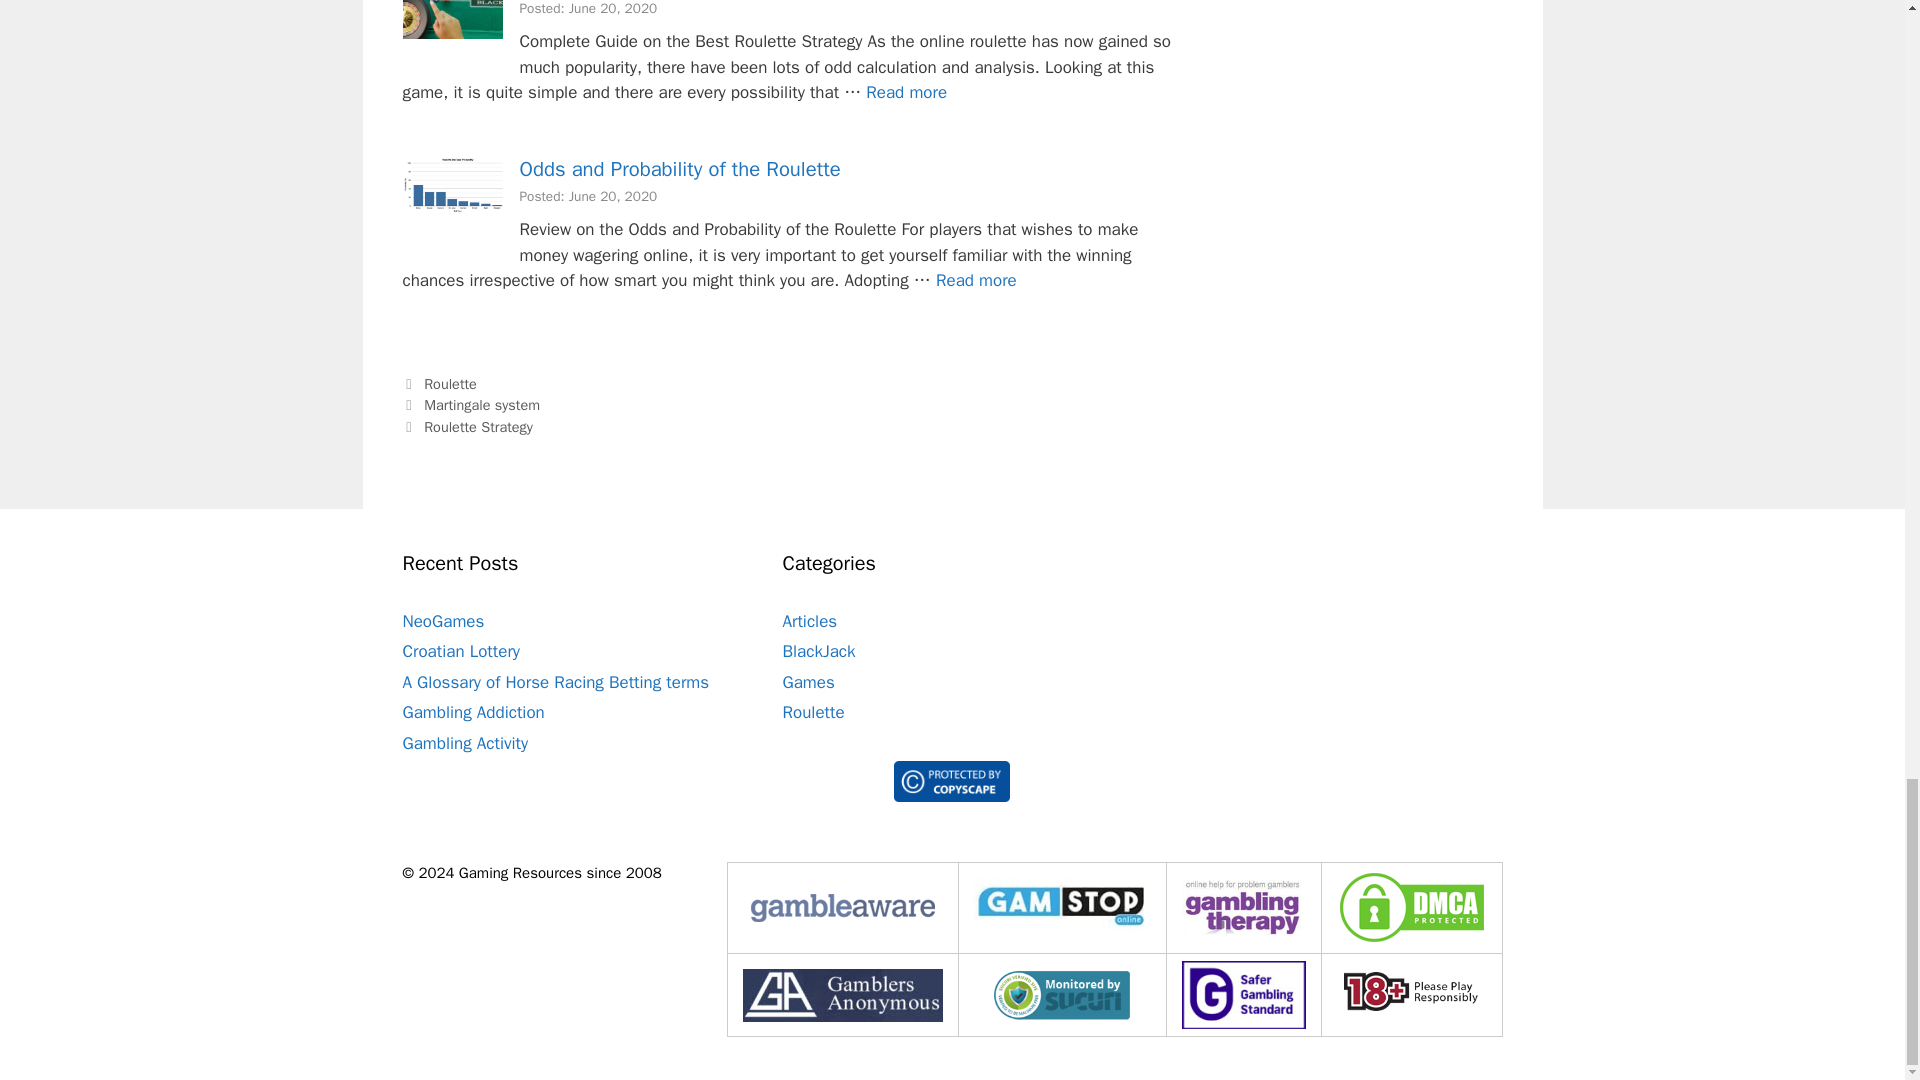 The width and height of the screenshot is (1920, 1080). What do you see at coordinates (976, 280) in the screenshot?
I see `Odds and Probability of the Roulette` at bounding box center [976, 280].